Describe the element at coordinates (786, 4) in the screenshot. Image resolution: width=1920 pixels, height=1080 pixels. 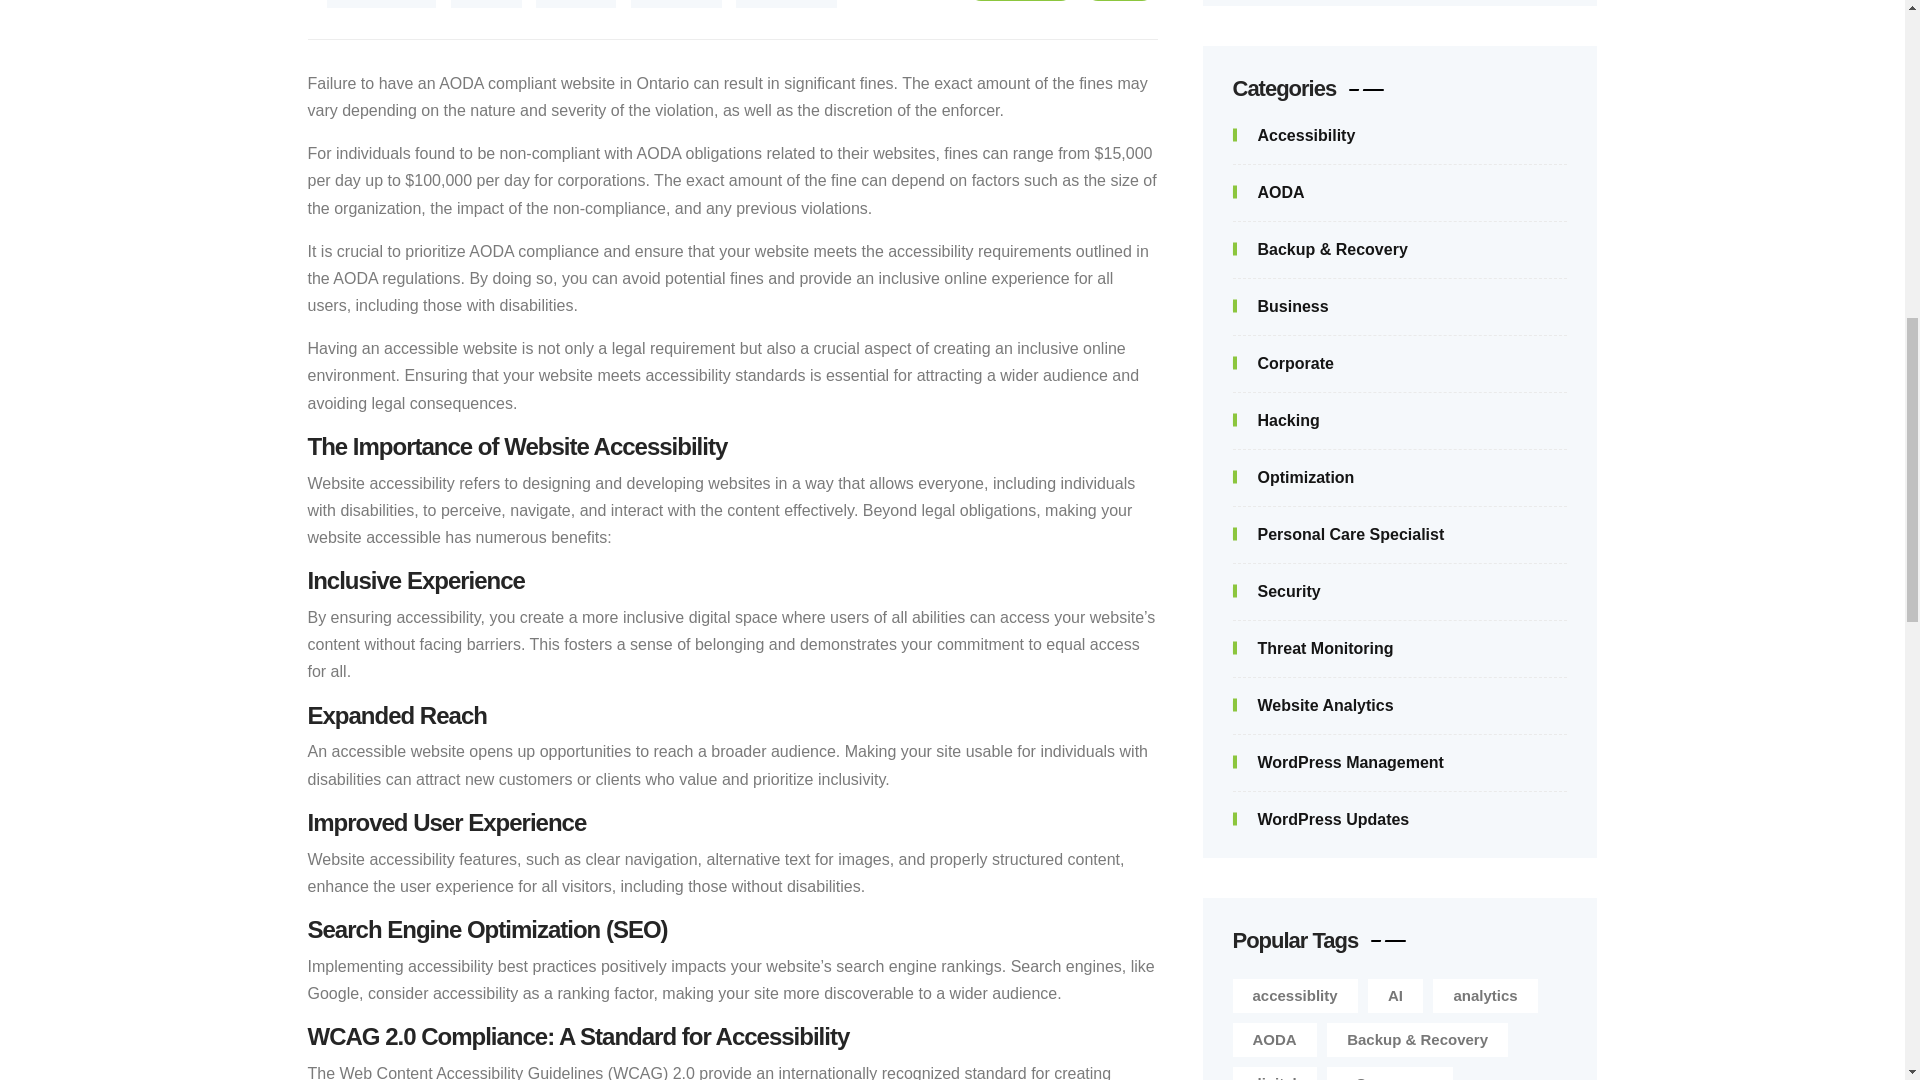
I see `wordpress` at that location.